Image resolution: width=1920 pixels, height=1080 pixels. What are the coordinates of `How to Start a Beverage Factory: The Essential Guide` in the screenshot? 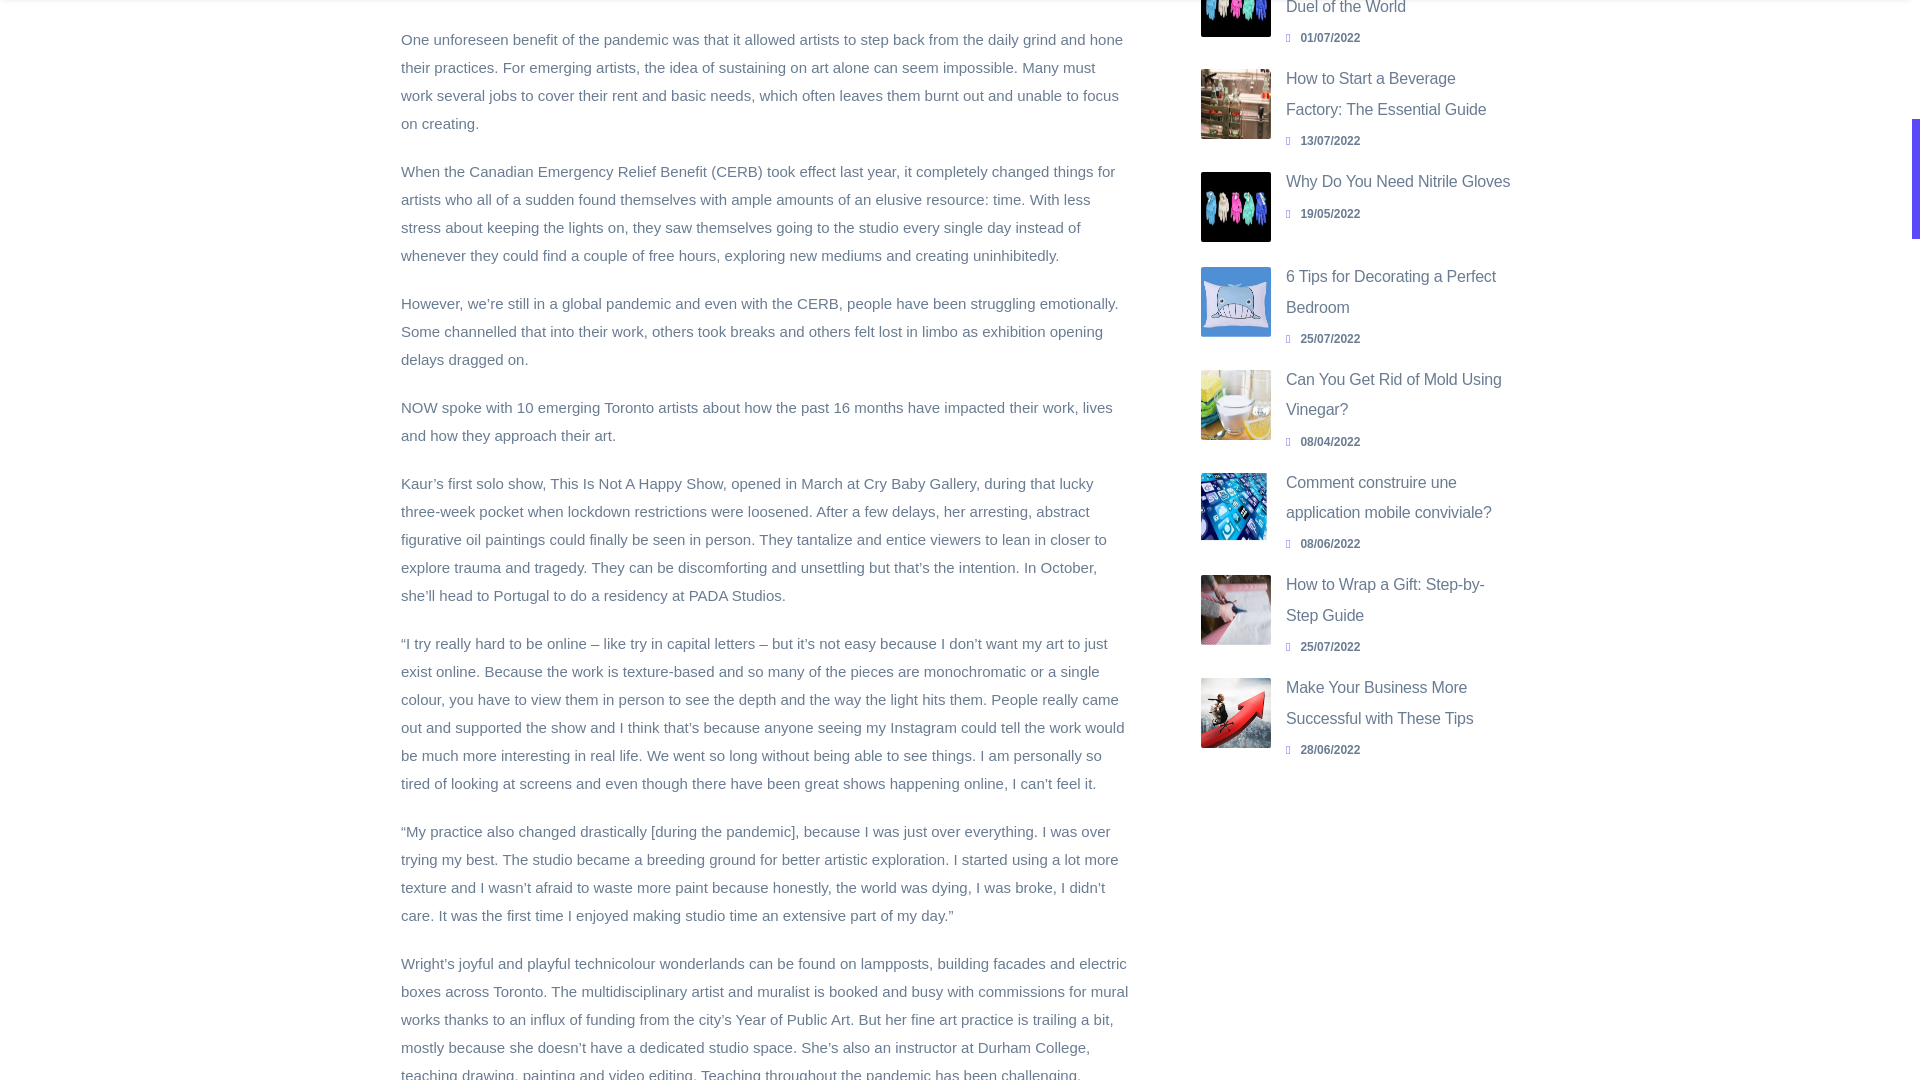 It's located at (1236, 104).